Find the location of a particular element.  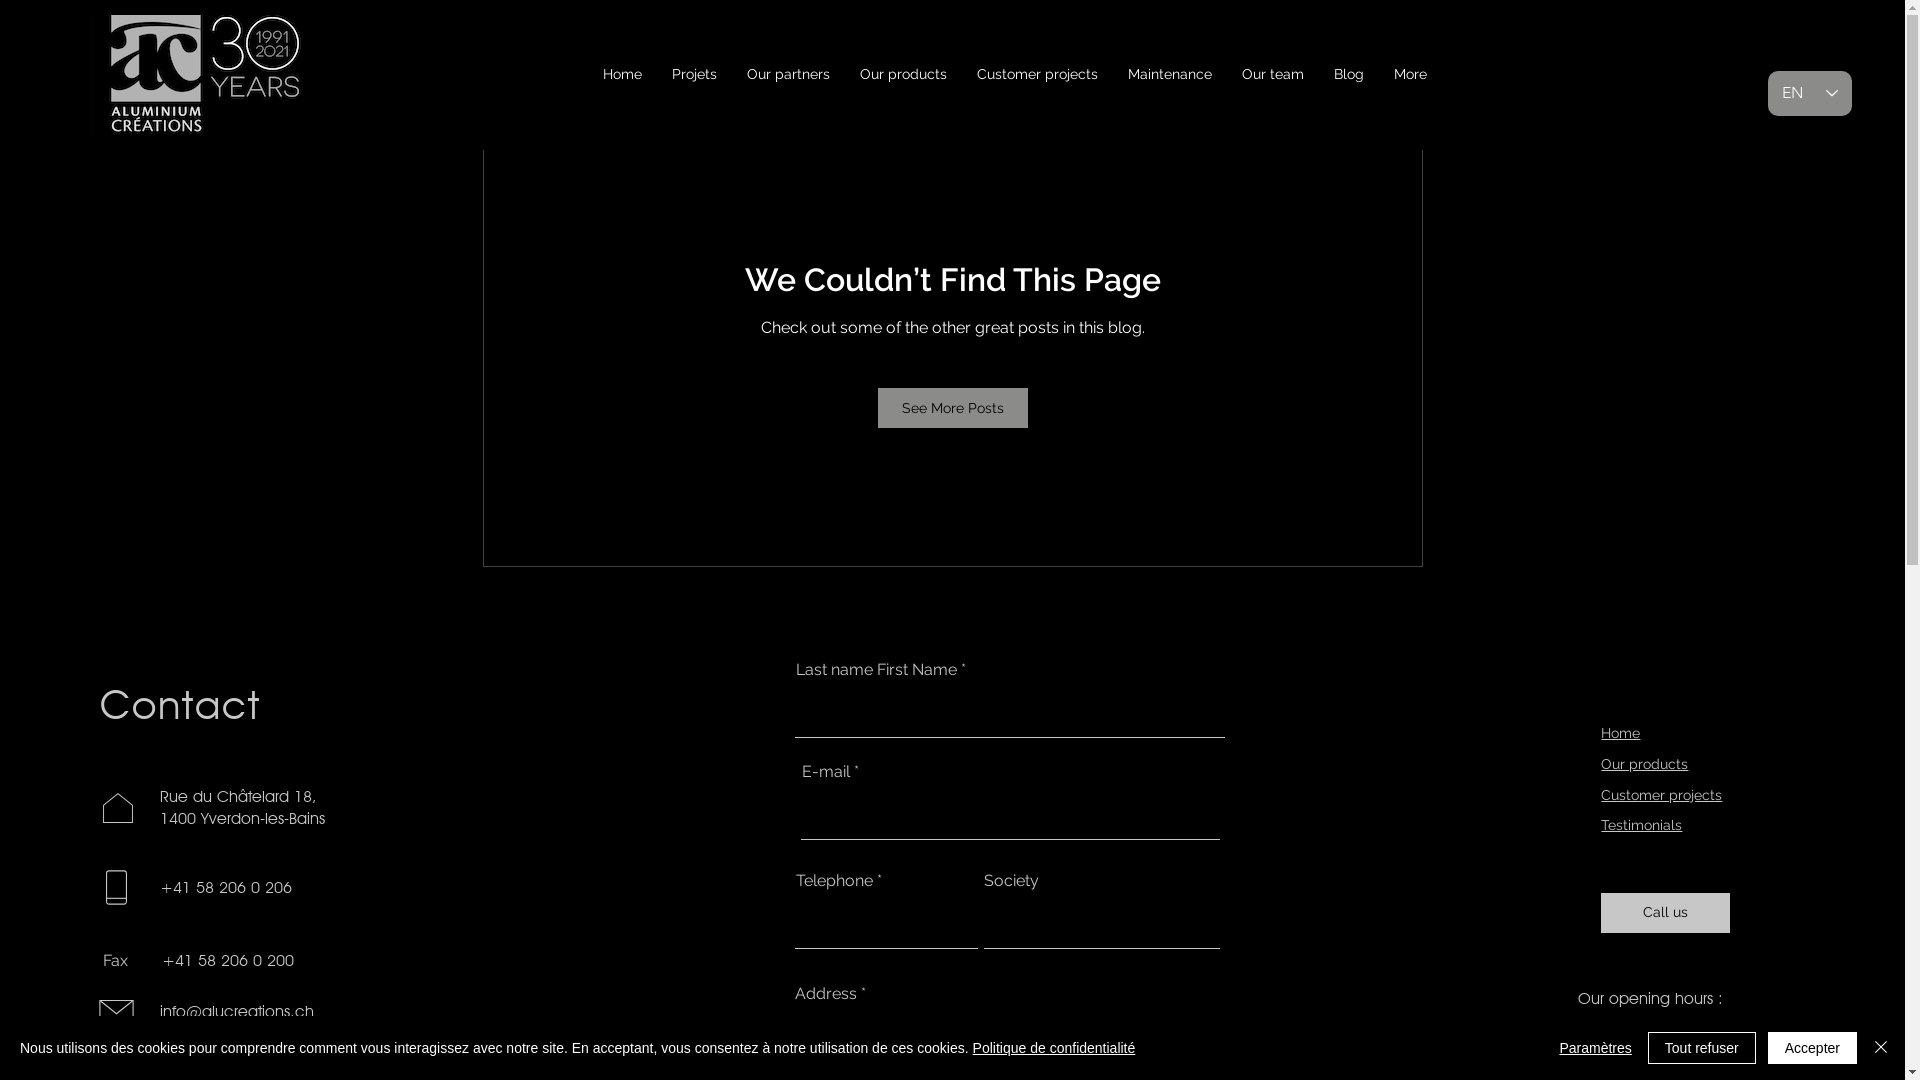

Tout refuser is located at coordinates (1702, 1048).